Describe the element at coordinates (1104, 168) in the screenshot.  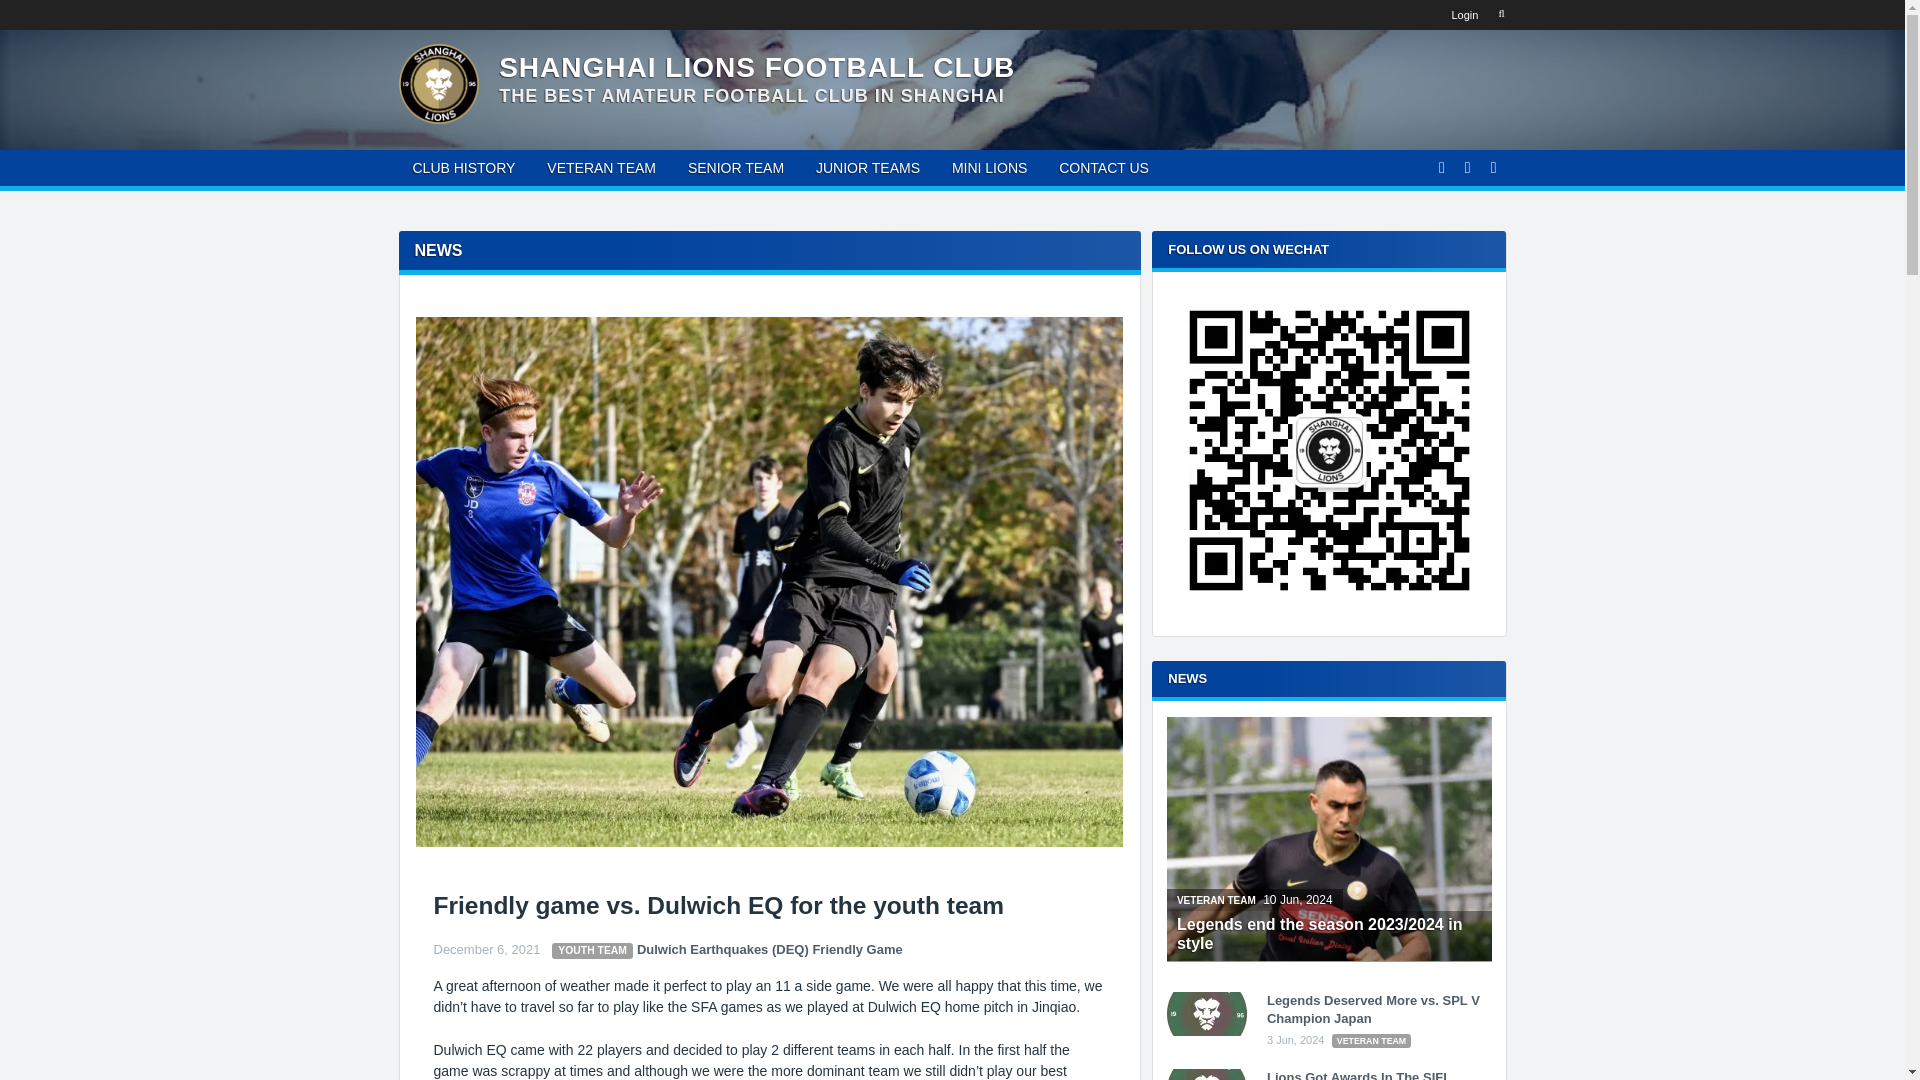
I see `CONTACT US` at that location.